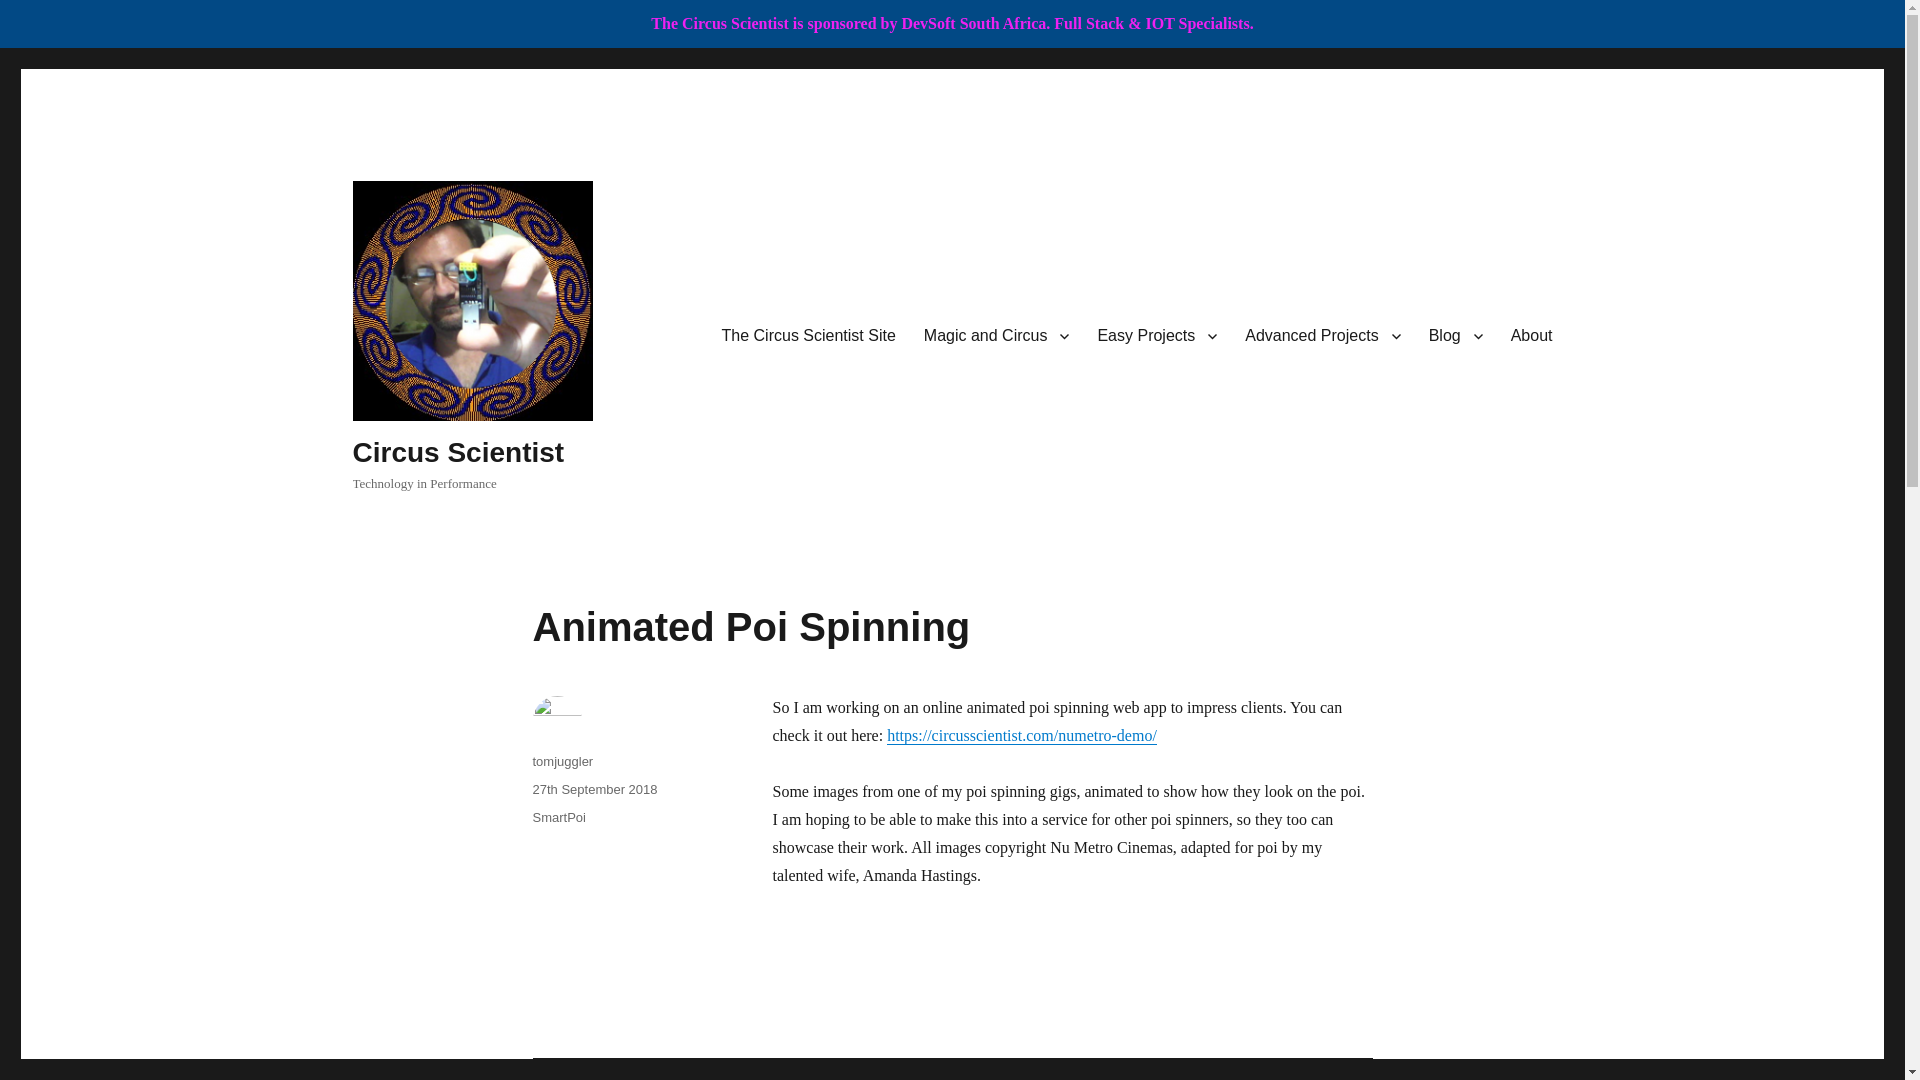 The height and width of the screenshot is (1080, 1920). I want to click on The Circus Scientist Site, so click(809, 336).